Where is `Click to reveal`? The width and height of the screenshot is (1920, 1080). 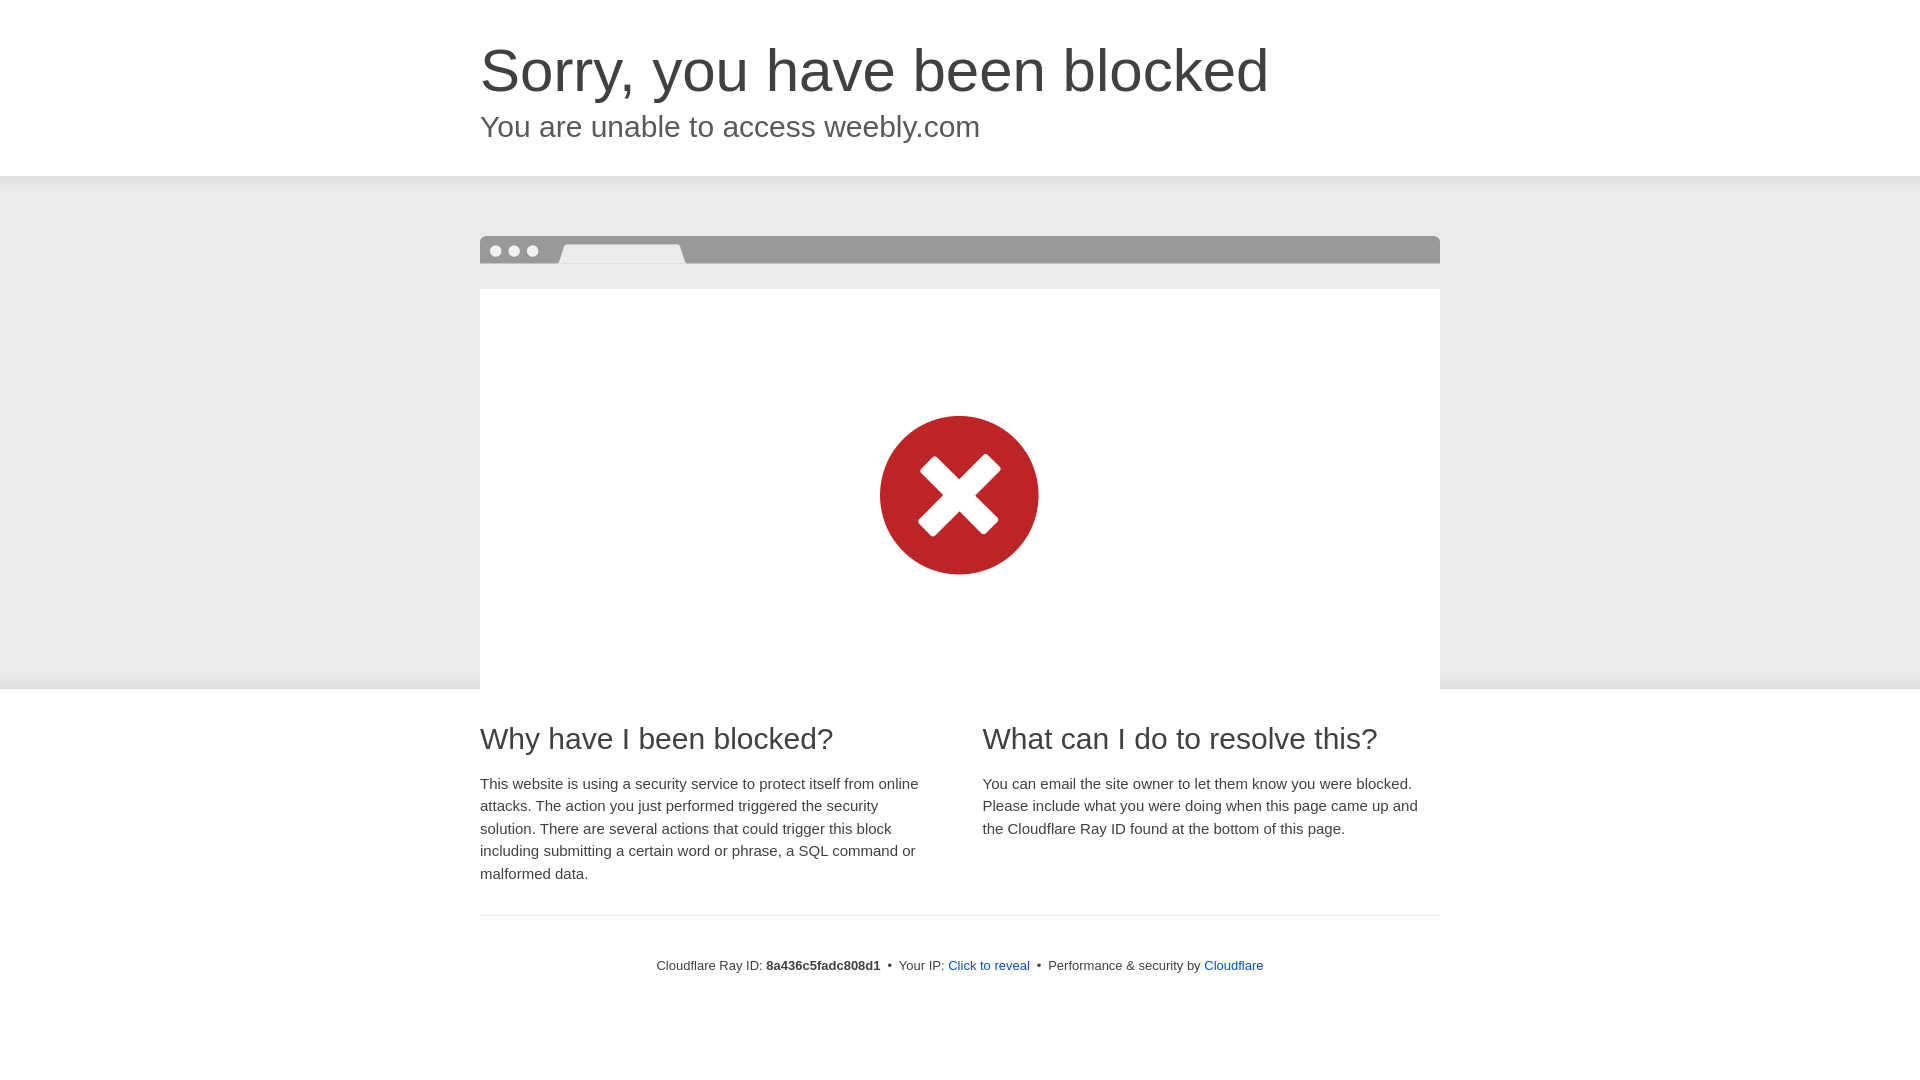 Click to reveal is located at coordinates (988, 966).